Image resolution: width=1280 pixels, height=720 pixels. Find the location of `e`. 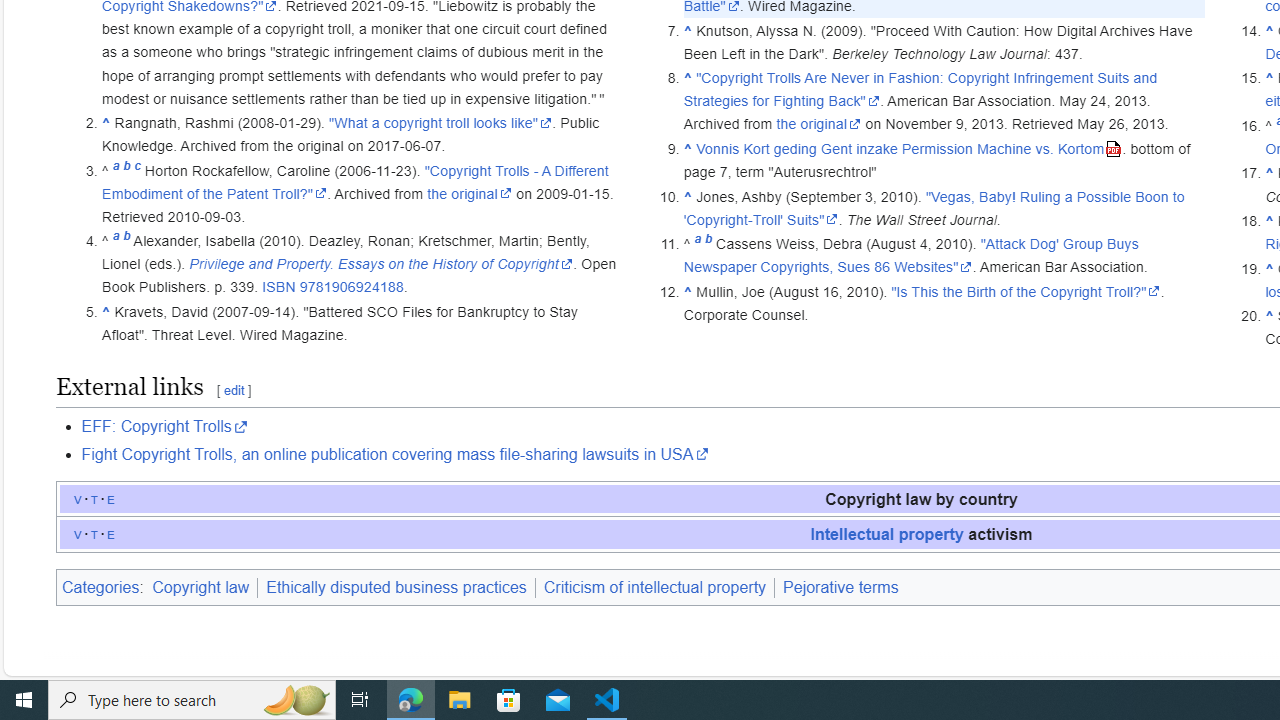

e is located at coordinates (111, 533).